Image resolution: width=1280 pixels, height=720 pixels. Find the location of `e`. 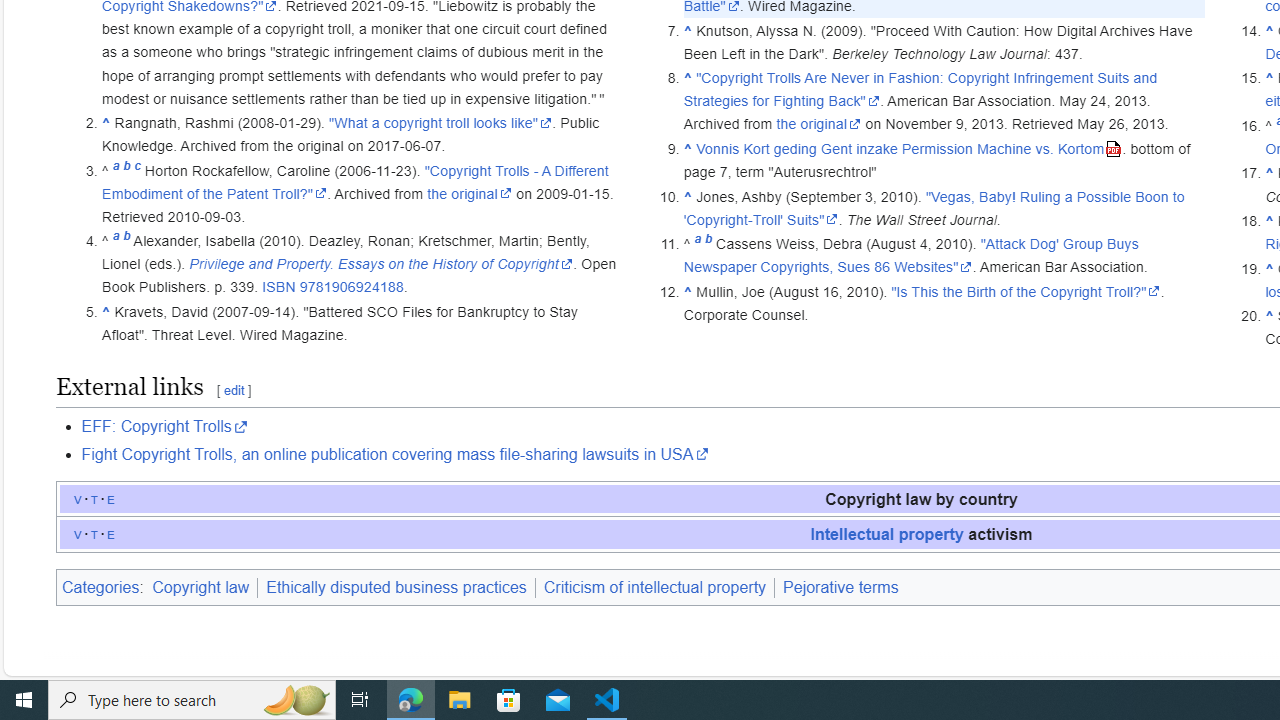

e is located at coordinates (111, 533).